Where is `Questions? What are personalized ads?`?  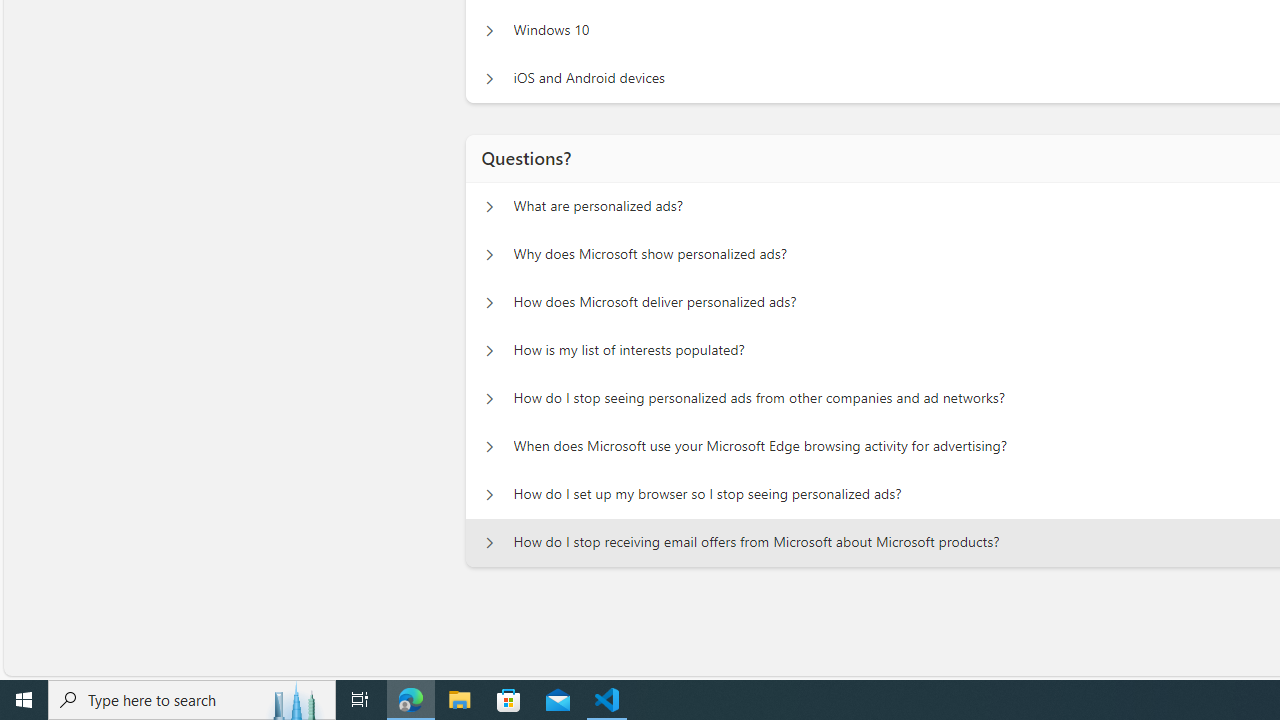
Questions? What are personalized ads? is located at coordinates (489, 206).